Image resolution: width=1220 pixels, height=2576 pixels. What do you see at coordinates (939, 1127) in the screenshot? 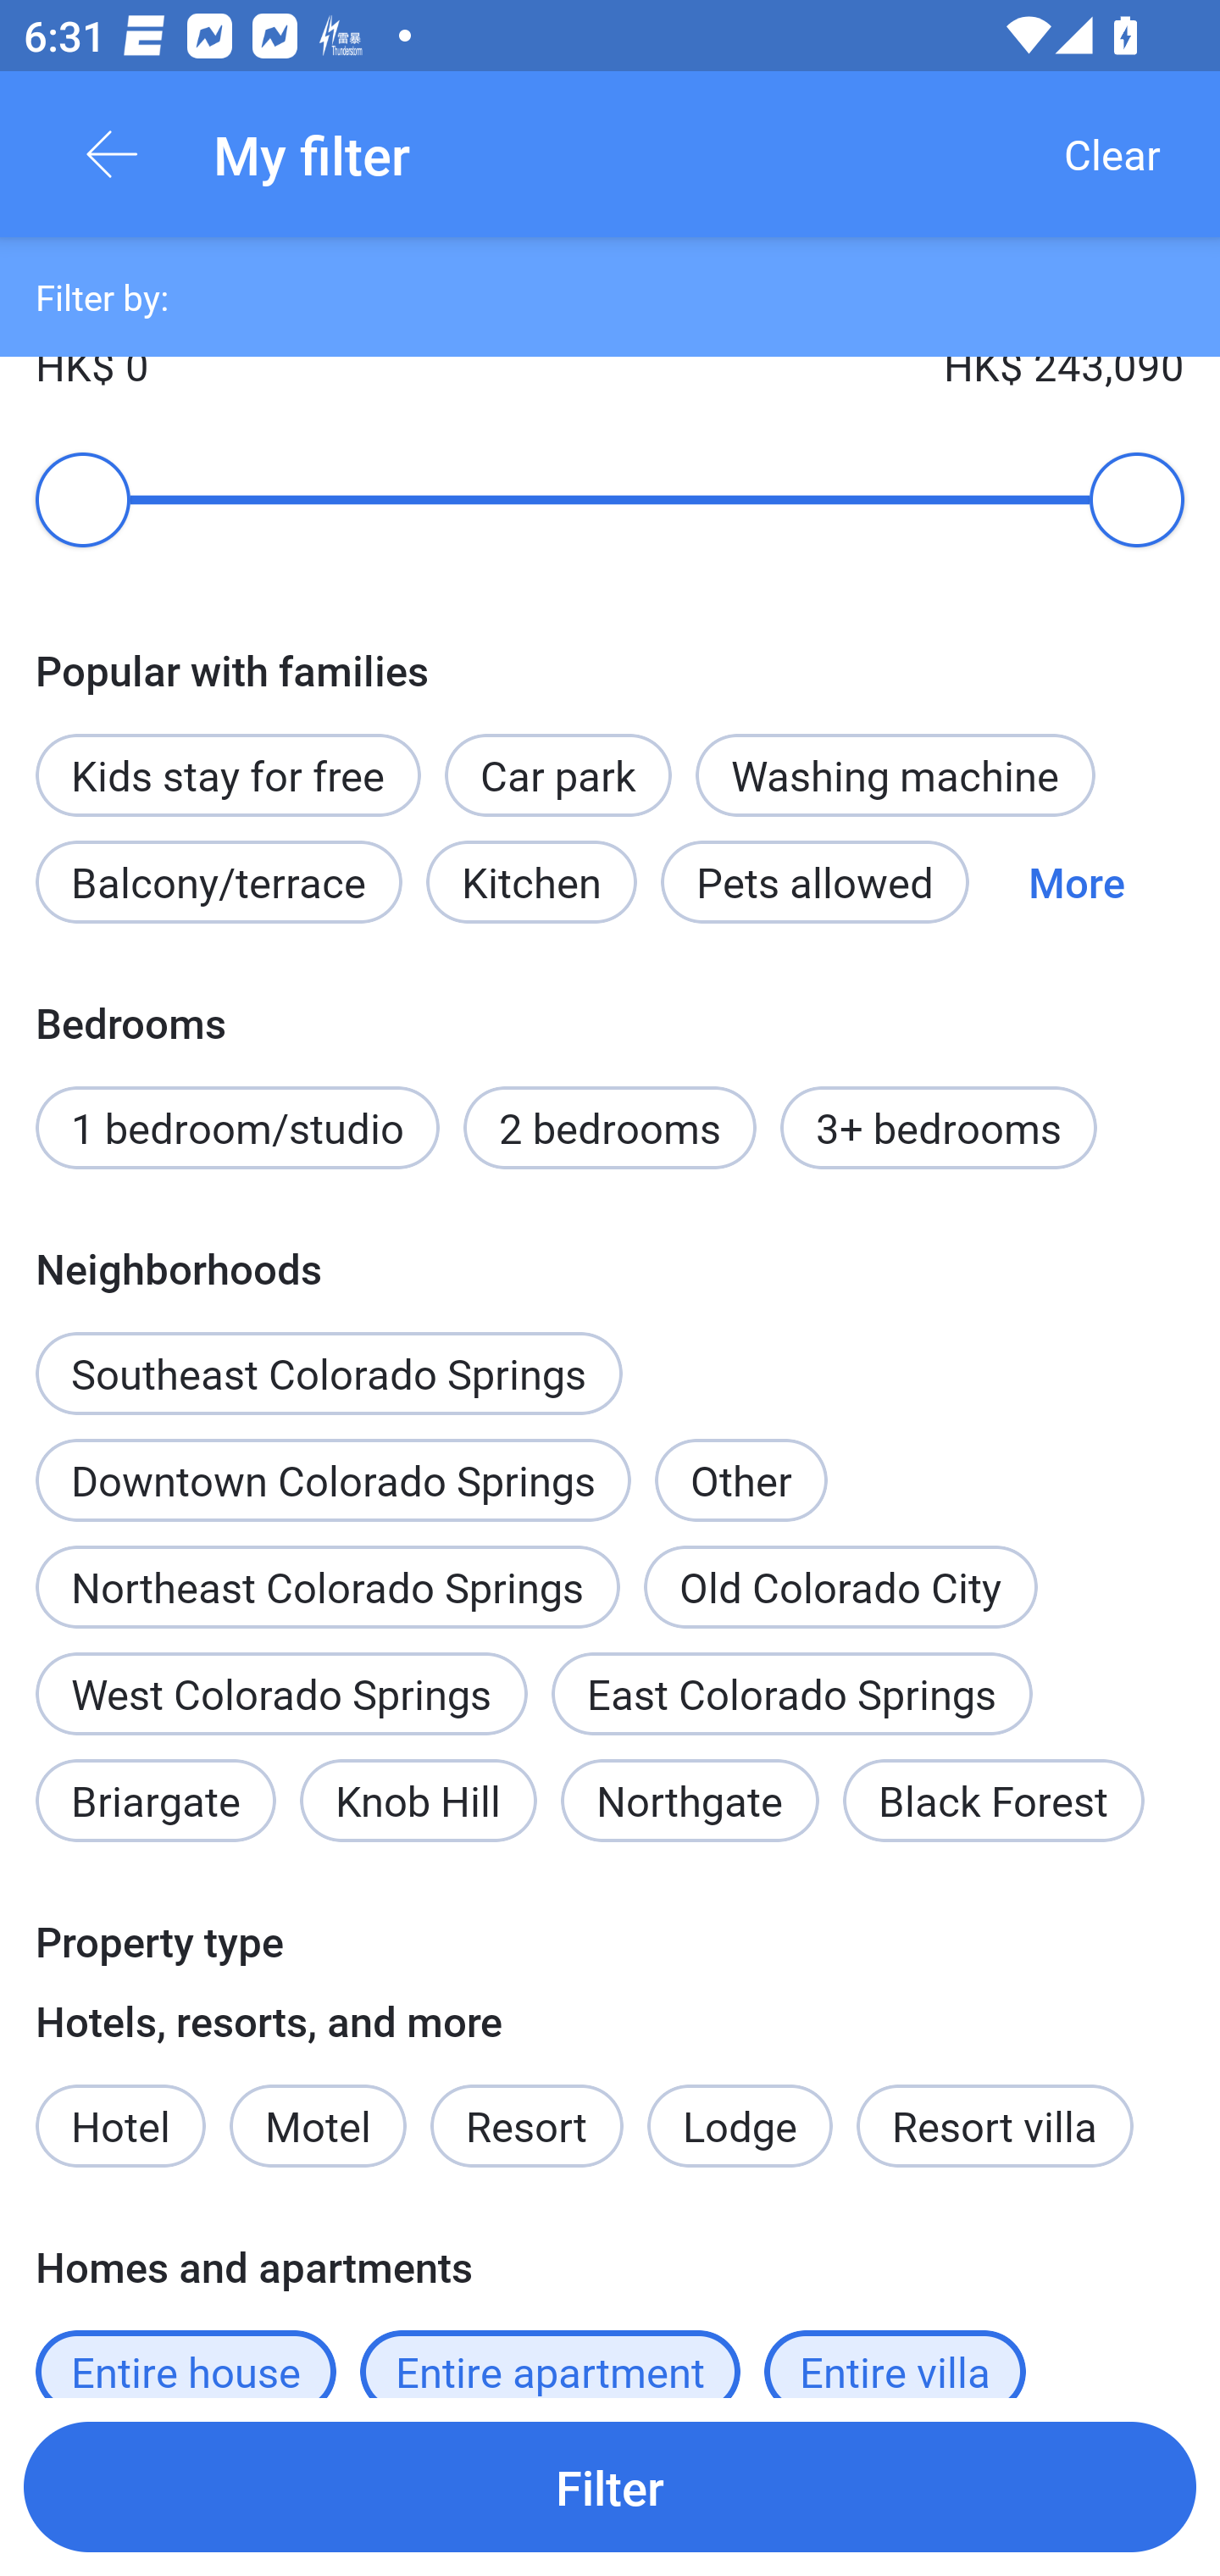
I see `3+ bedrooms` at bounding box center [939, 1127].